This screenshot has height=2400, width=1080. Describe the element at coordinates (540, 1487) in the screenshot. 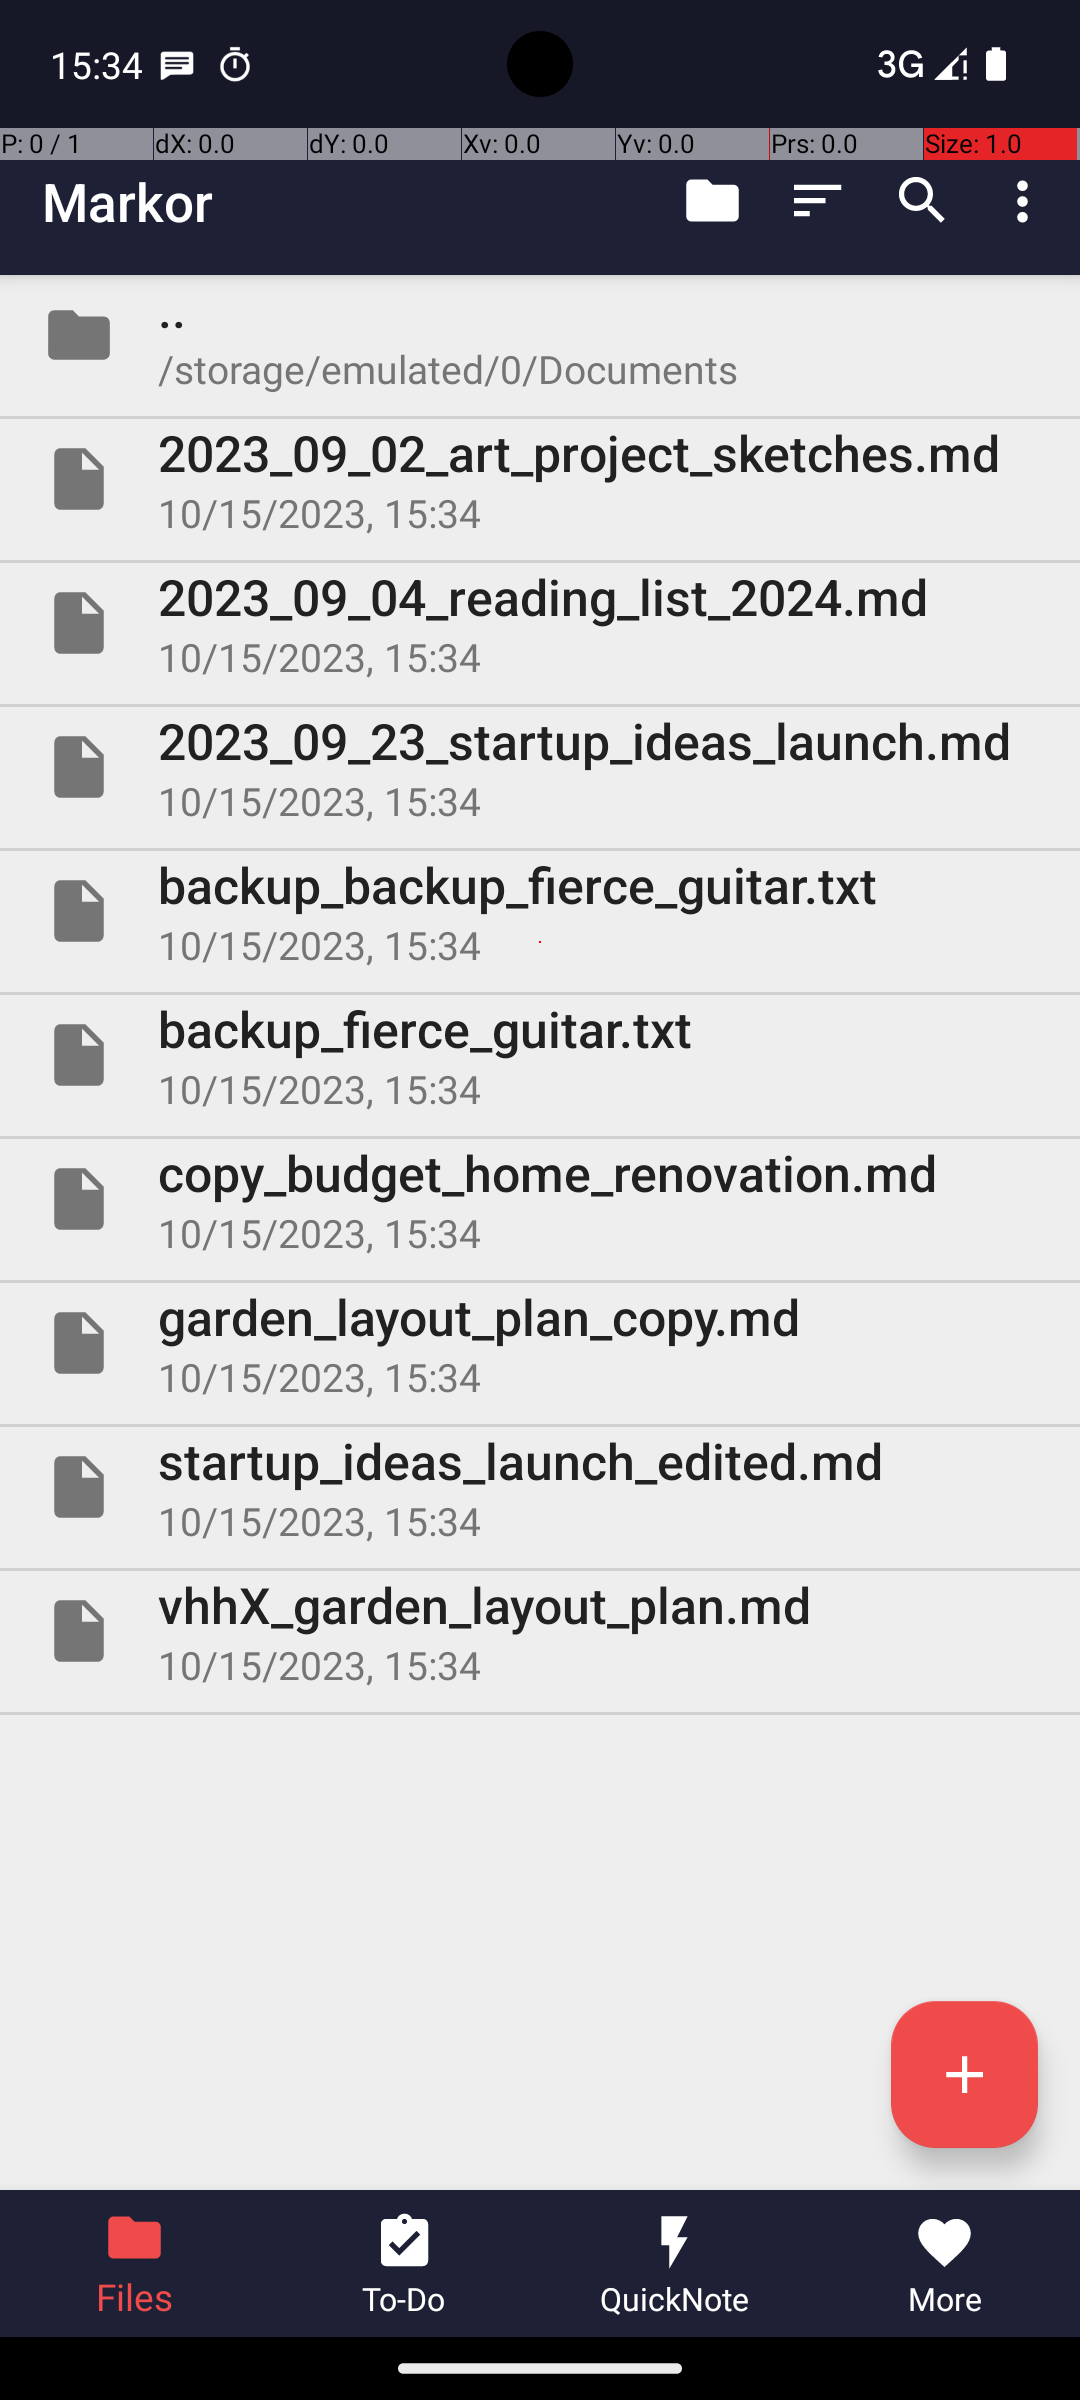

I see `File startup_ideas_launch_edited.md ` at that location.